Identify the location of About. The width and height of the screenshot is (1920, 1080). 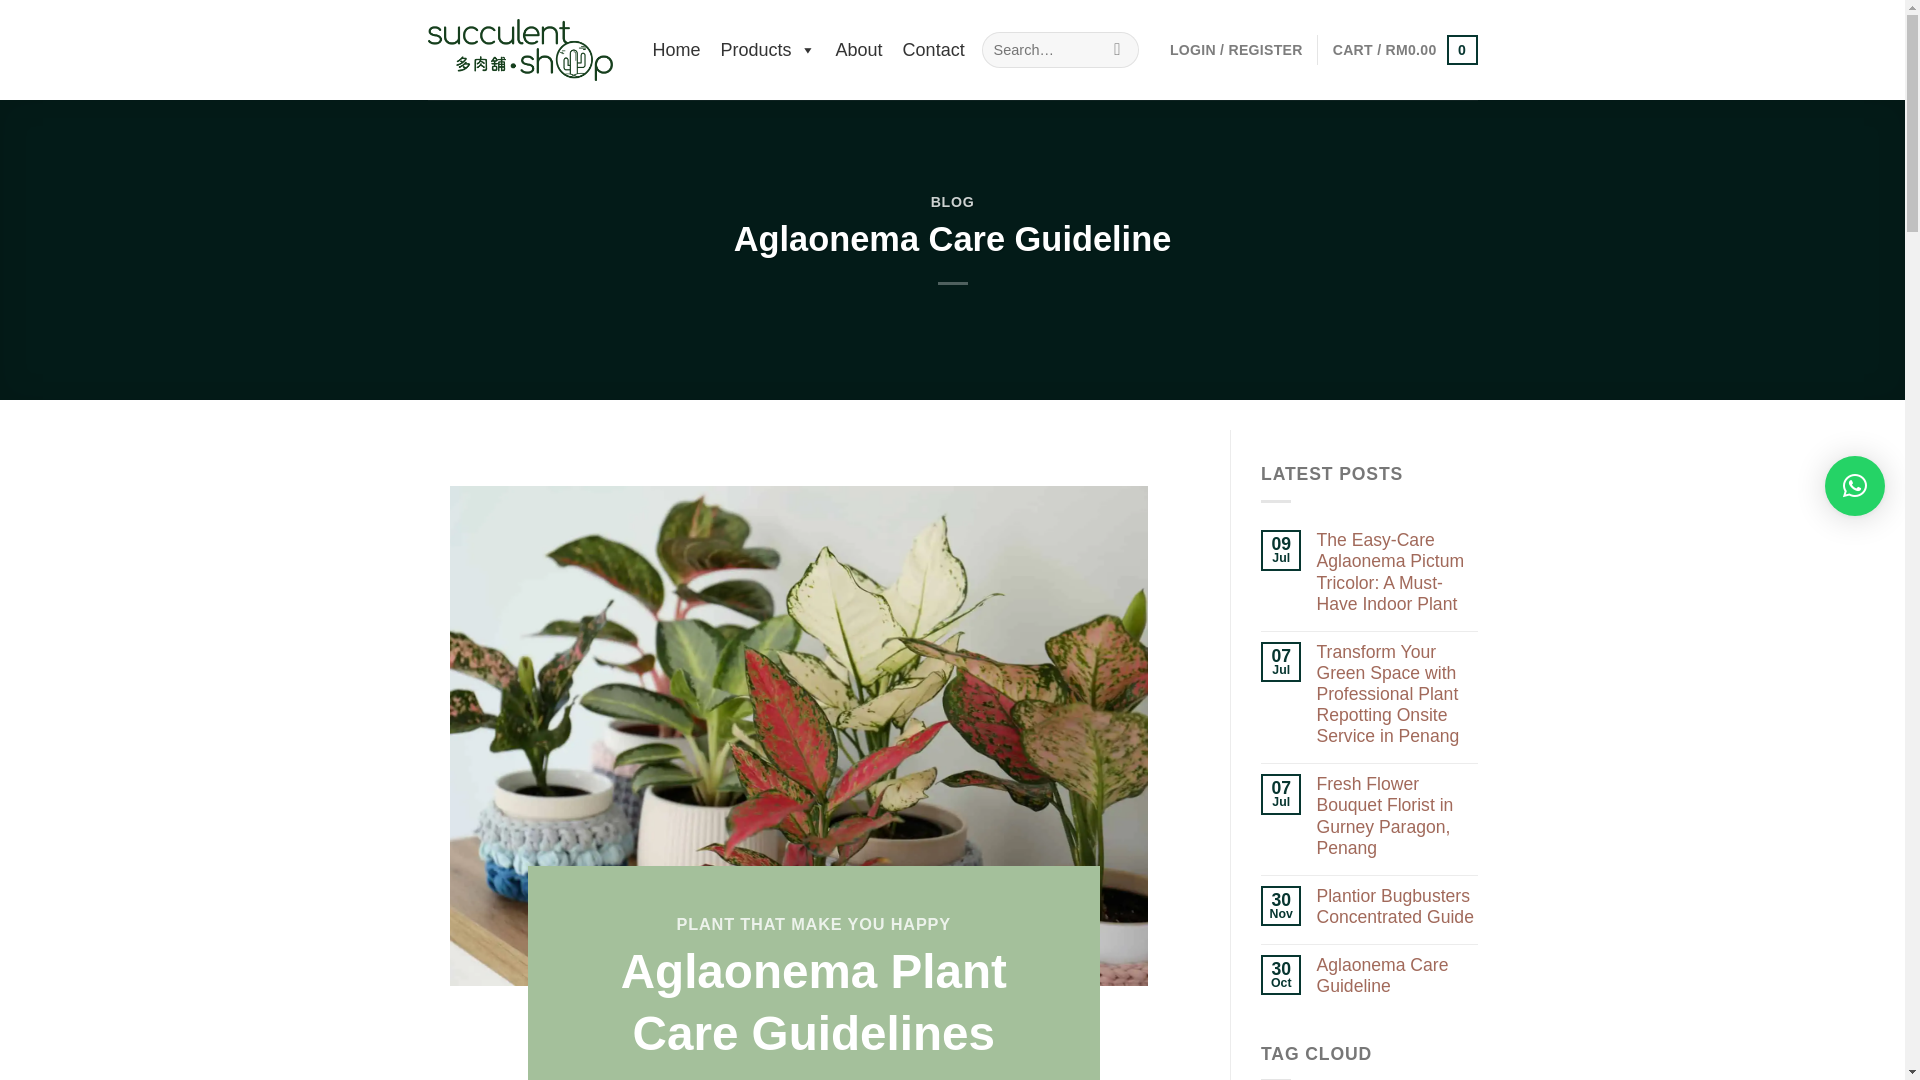
(858, 50).